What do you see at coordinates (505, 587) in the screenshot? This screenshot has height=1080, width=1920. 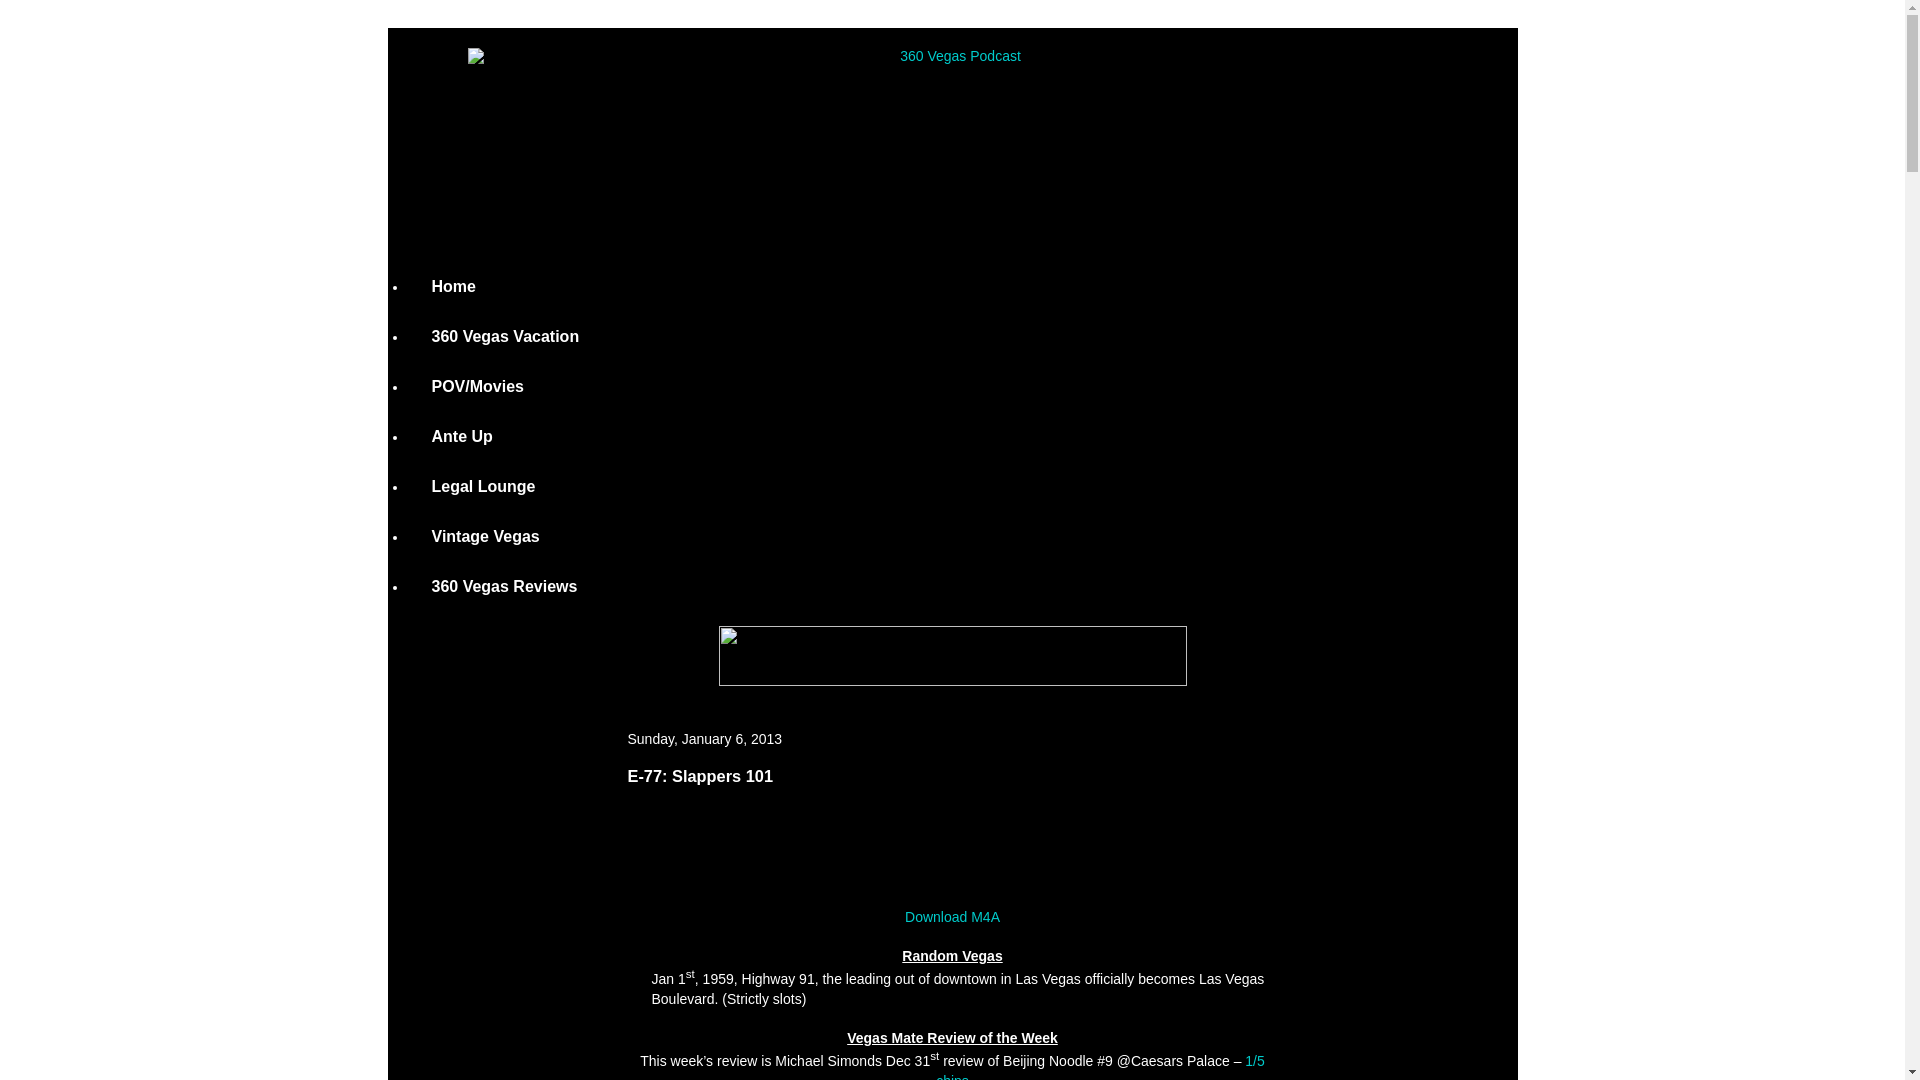 I see `360 Vegas Reviews` at bounding box center [505, 587].